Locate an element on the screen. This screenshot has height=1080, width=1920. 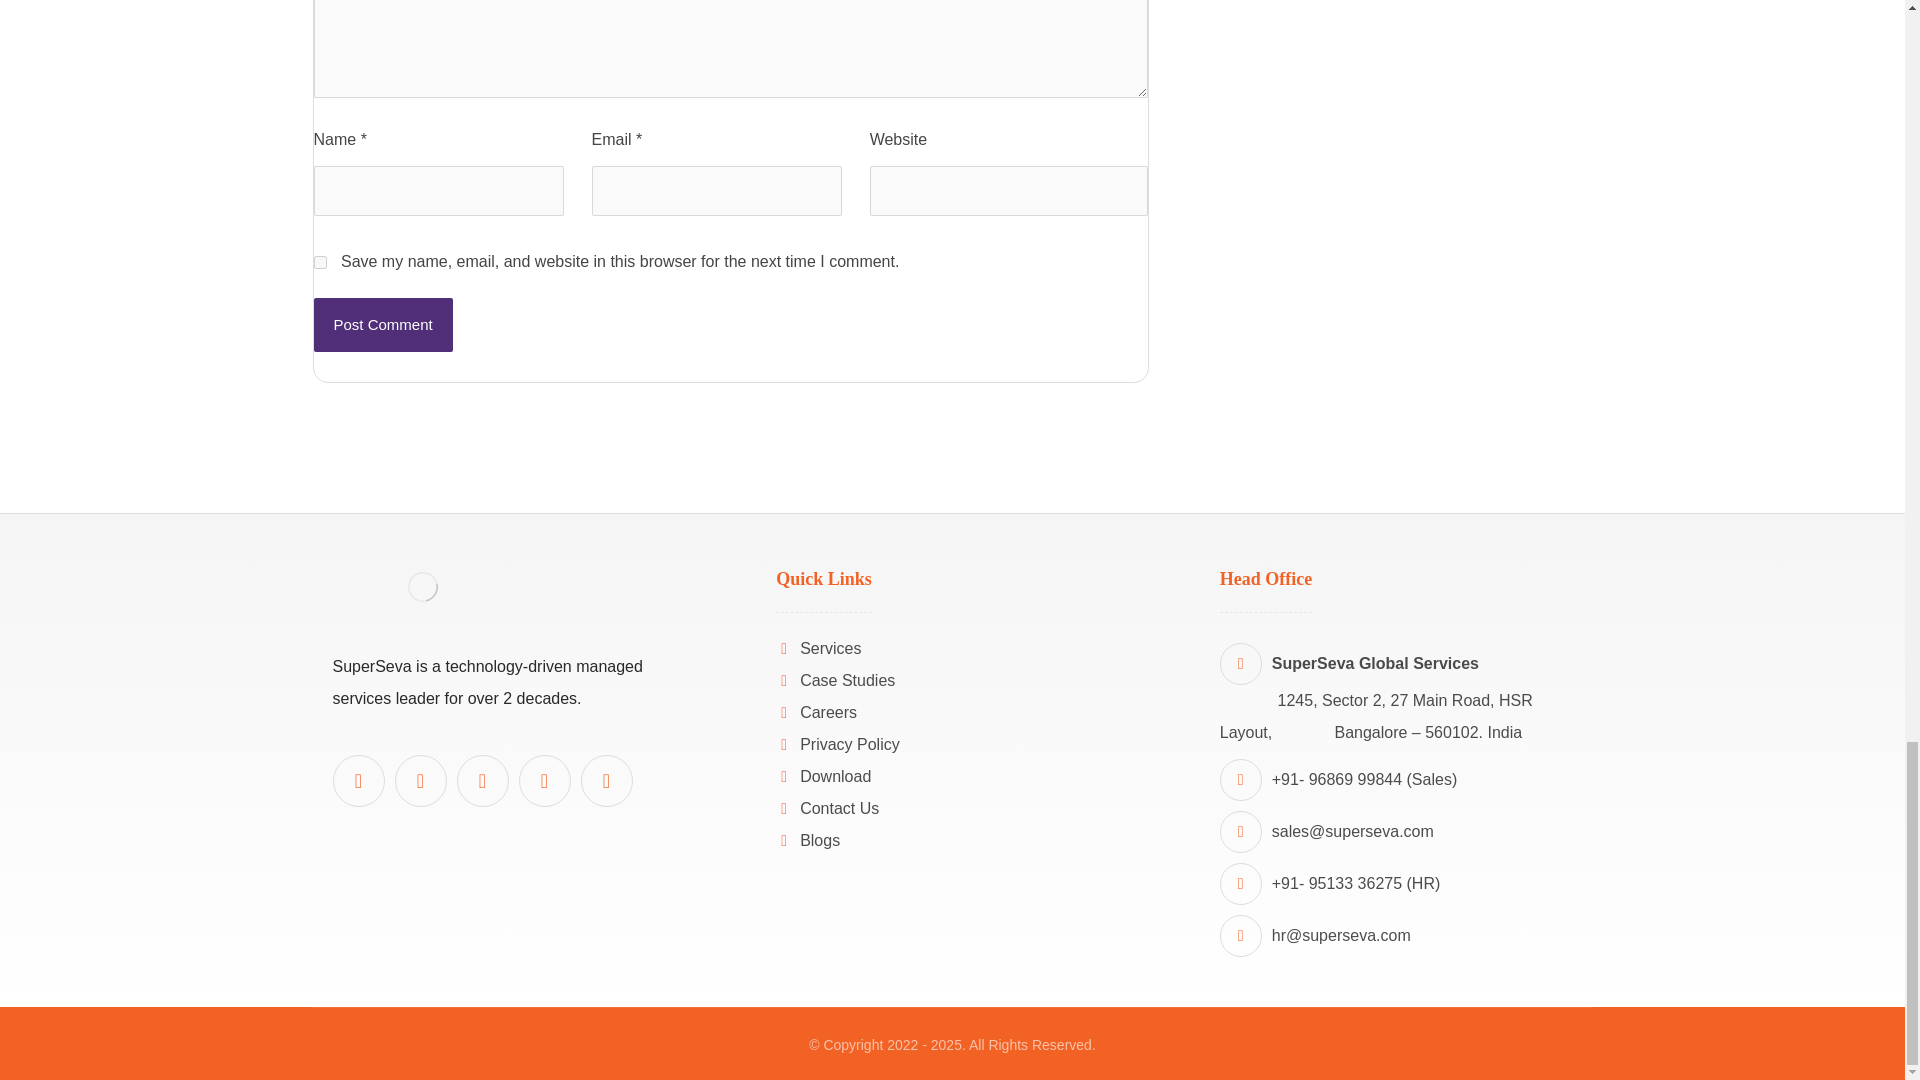
Instagram is located at coordinates (605, 780).